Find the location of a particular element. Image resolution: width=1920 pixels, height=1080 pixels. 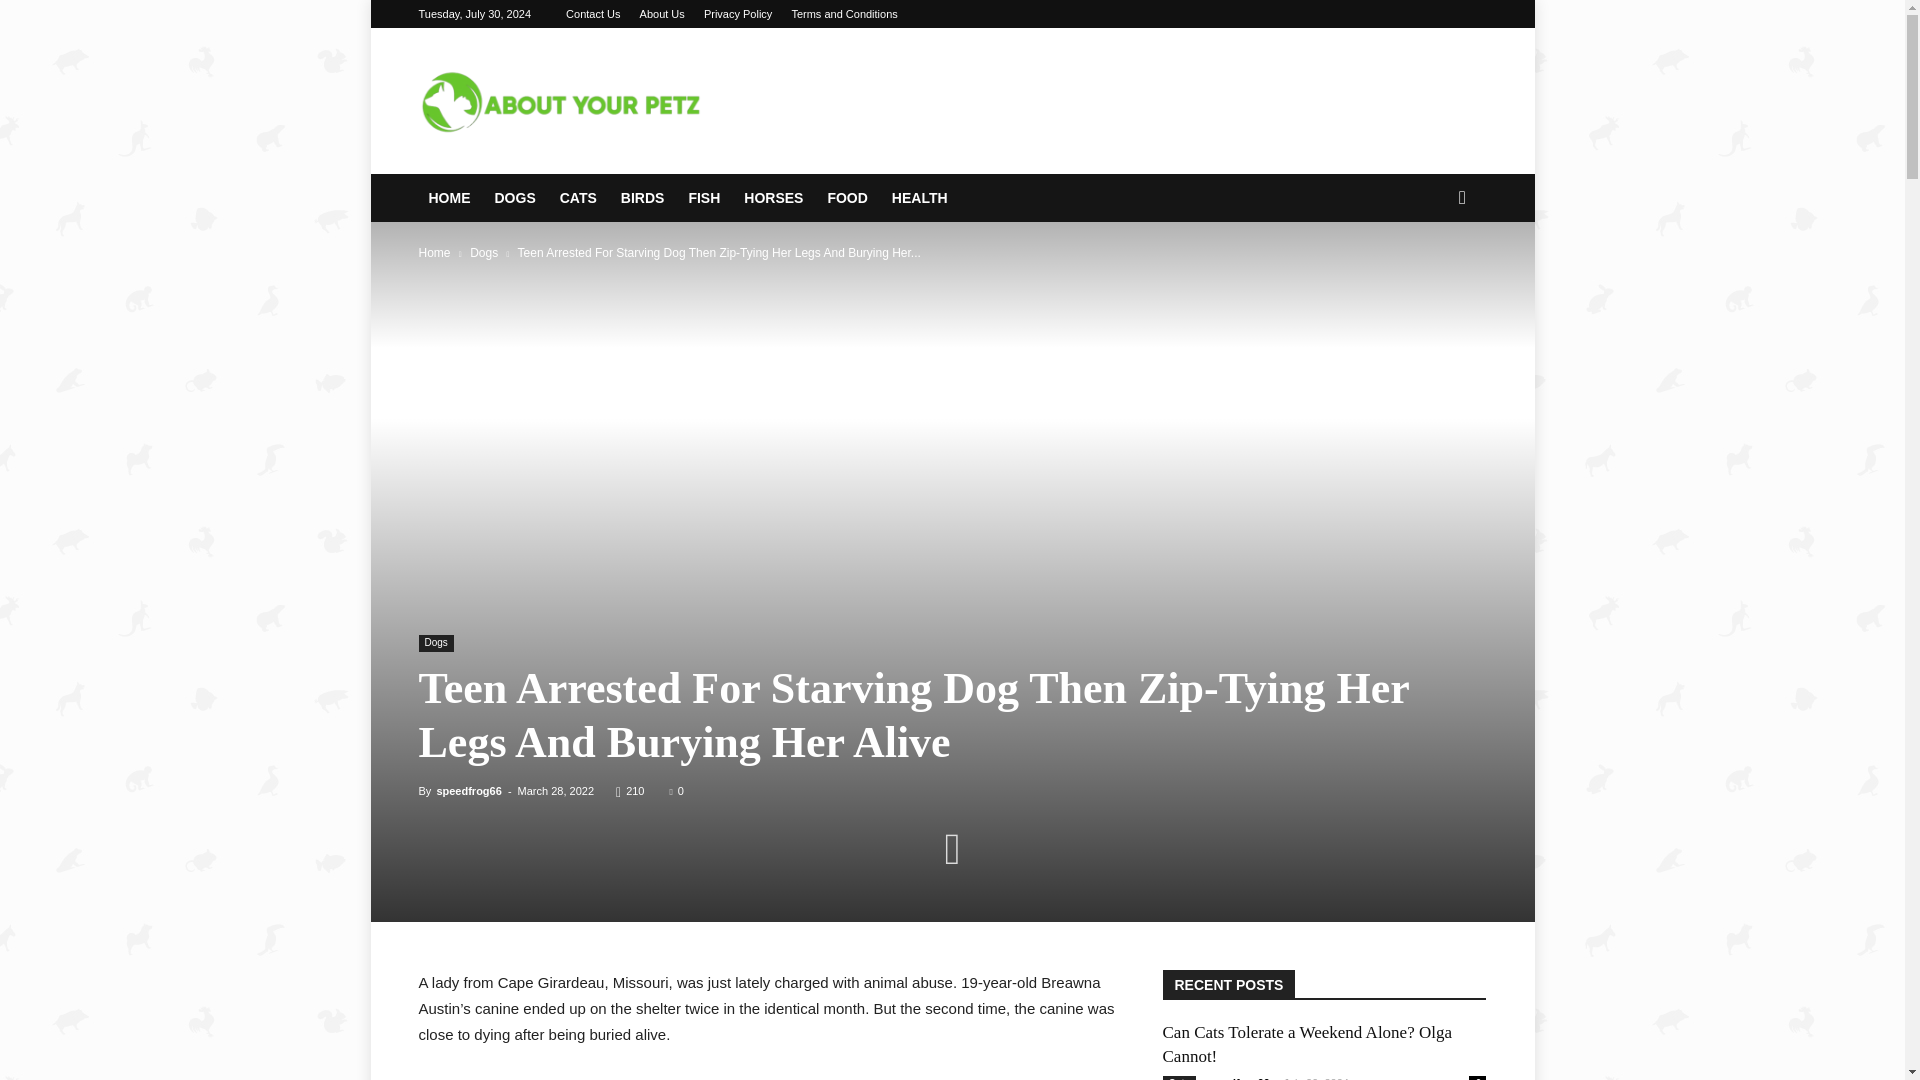

Terms and Conditions is located at coordinates (844, 14).